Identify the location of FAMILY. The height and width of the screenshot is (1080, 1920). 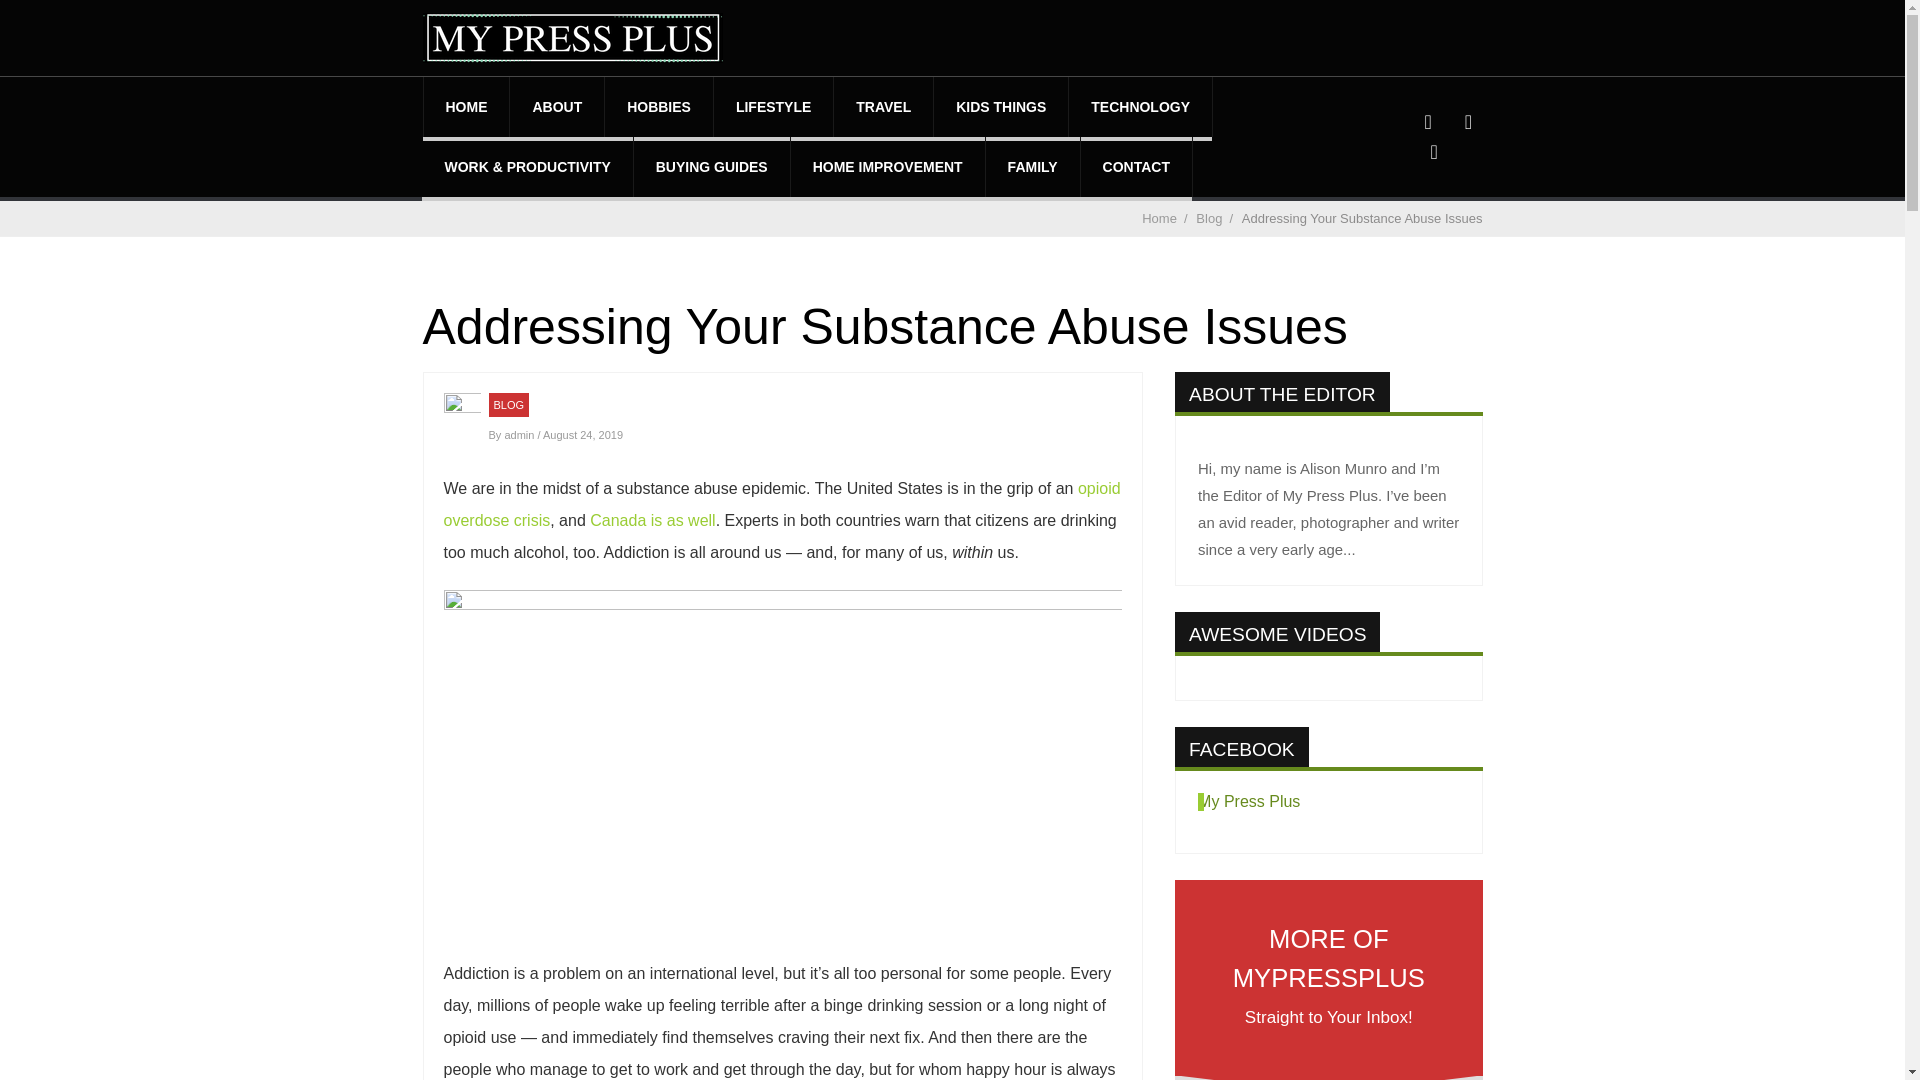
(1032, 166).